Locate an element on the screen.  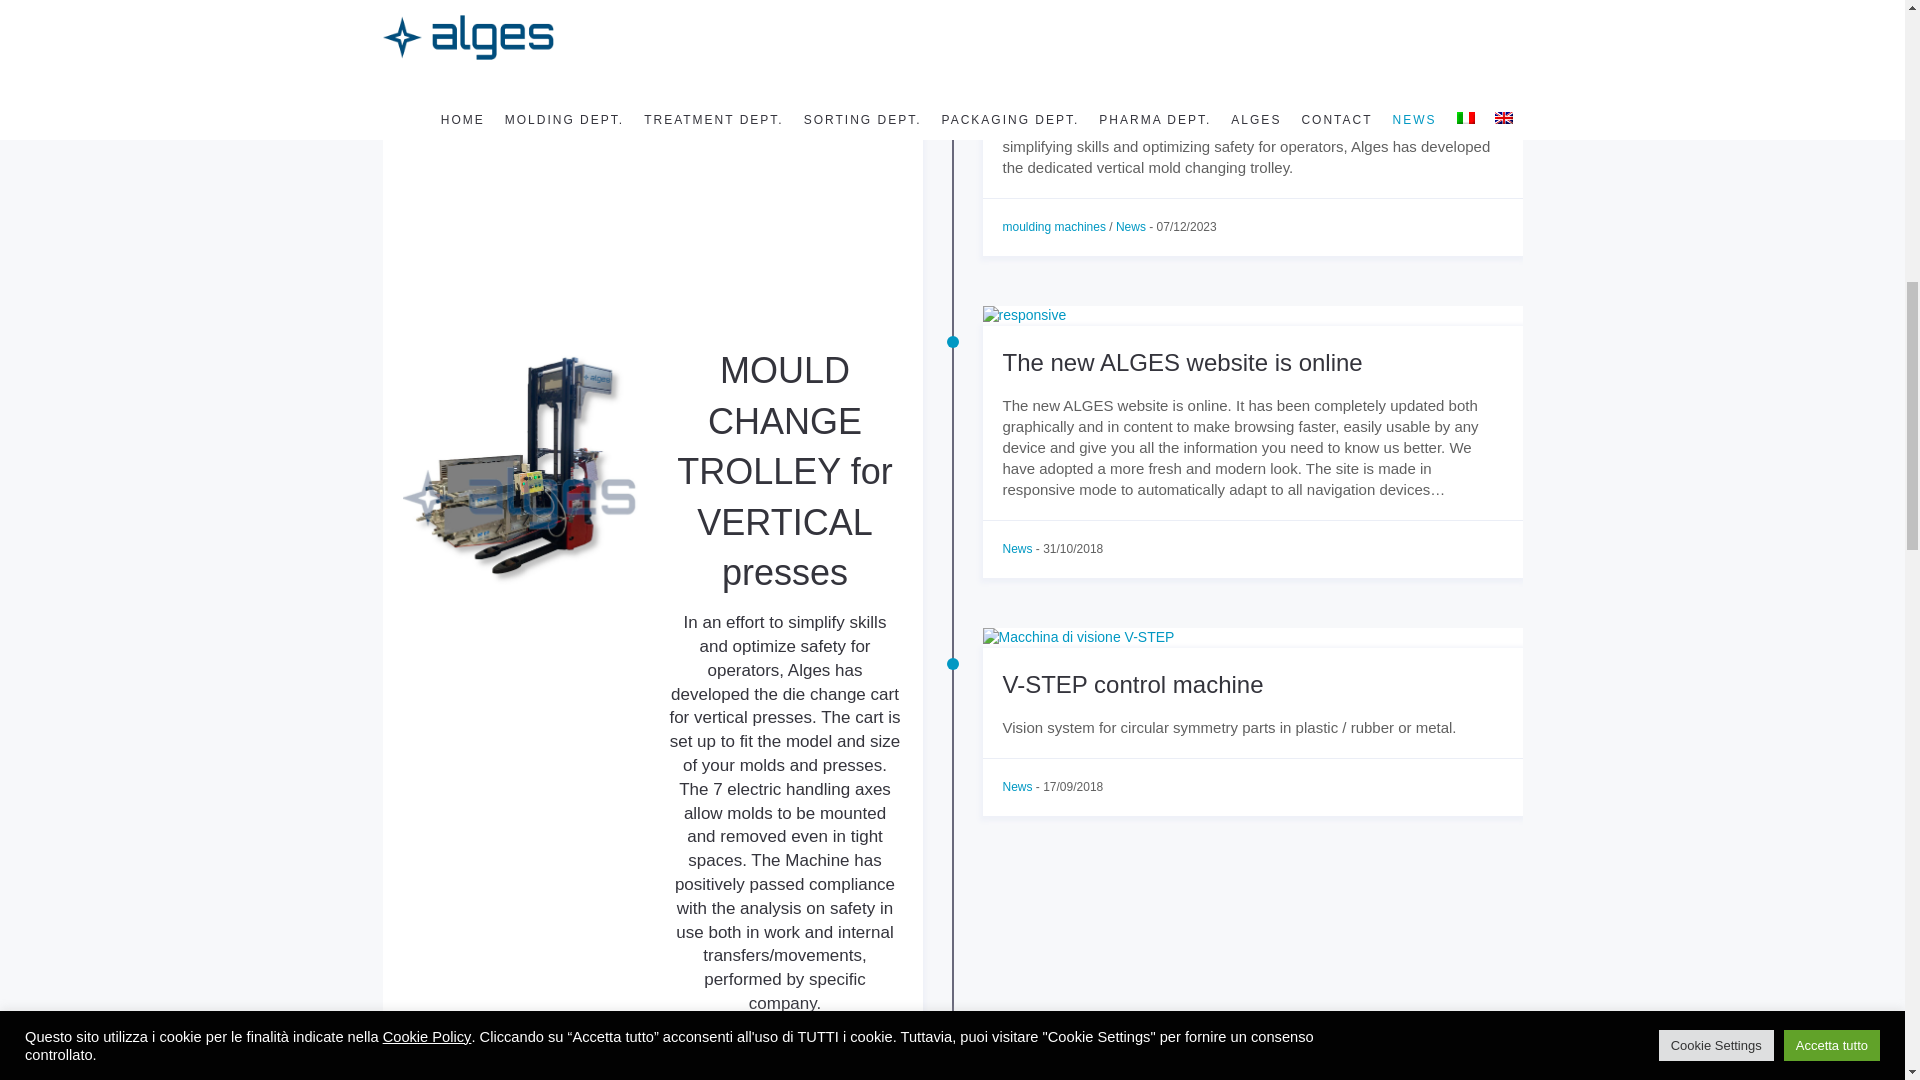
News is located at coordinates (1017, 549).